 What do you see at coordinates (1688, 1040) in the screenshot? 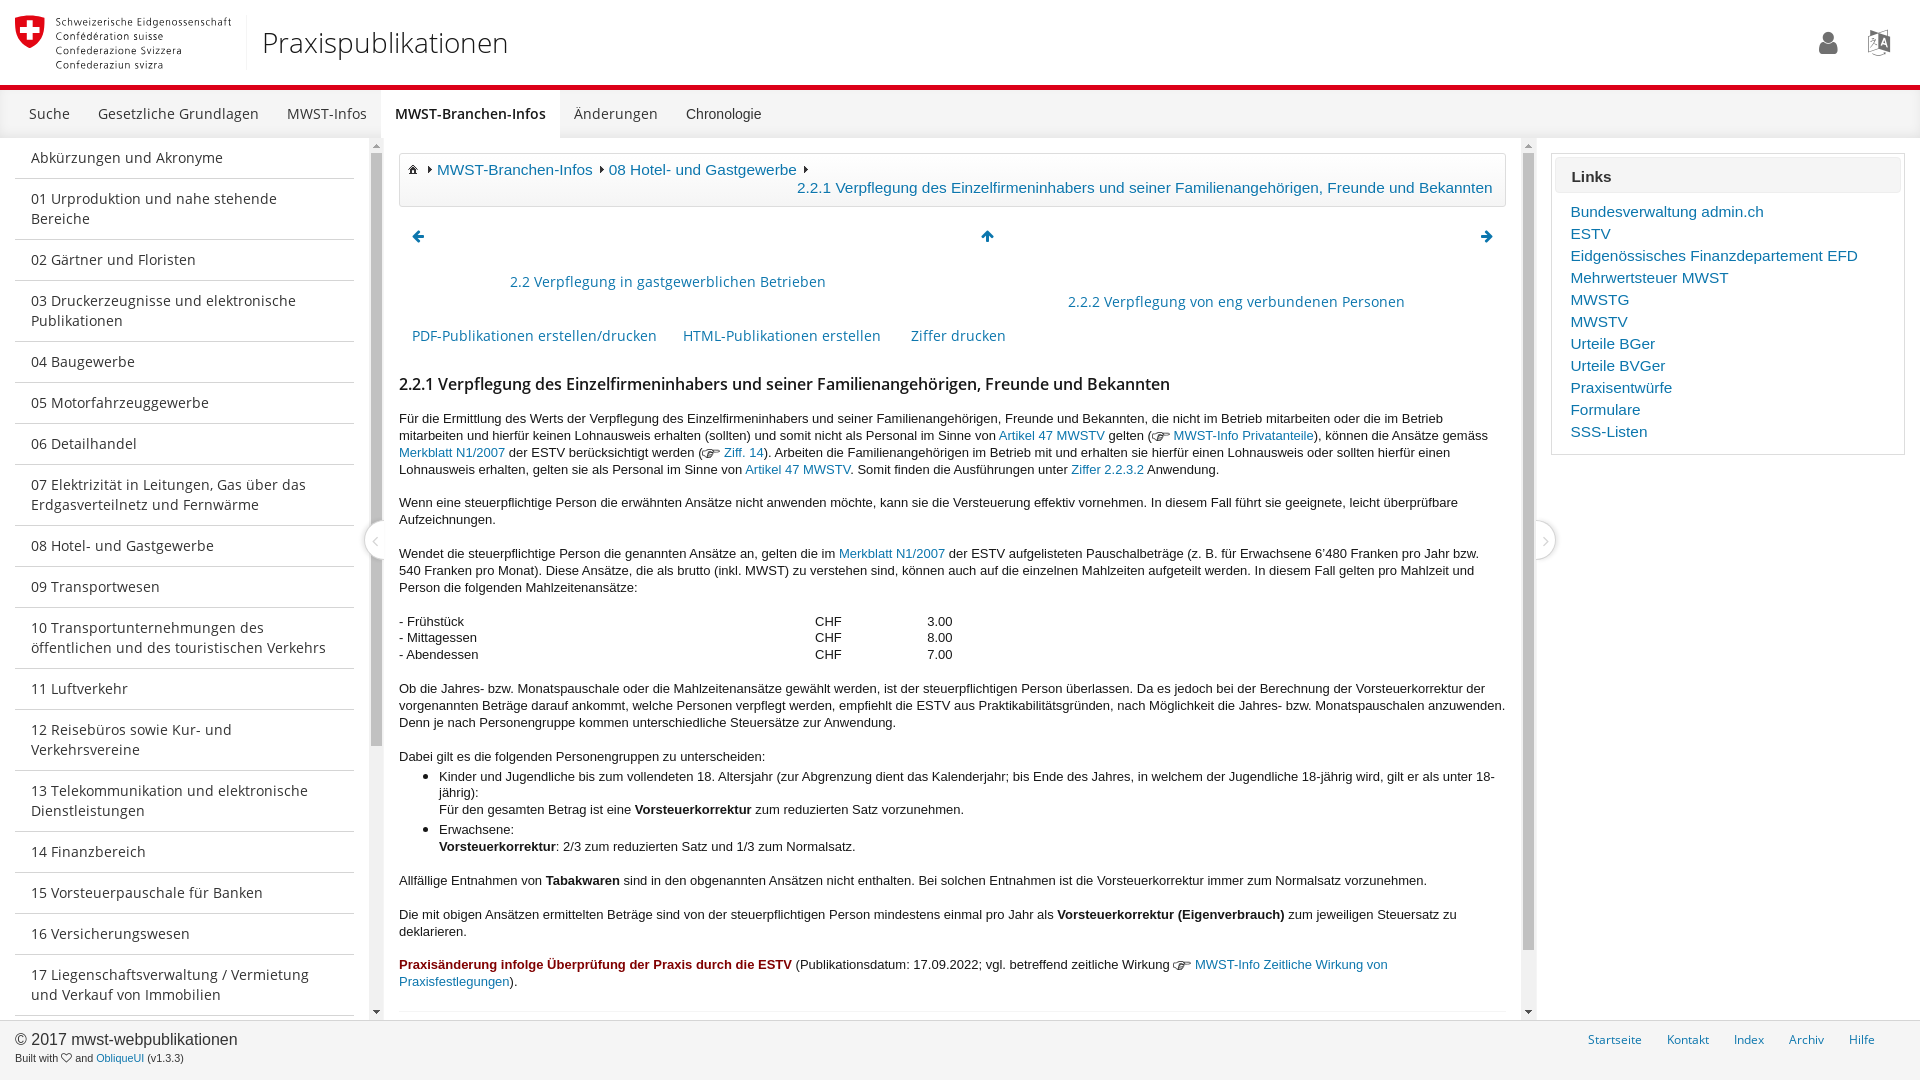
I see `Kontakt` at bounding box center [1688, 1040].